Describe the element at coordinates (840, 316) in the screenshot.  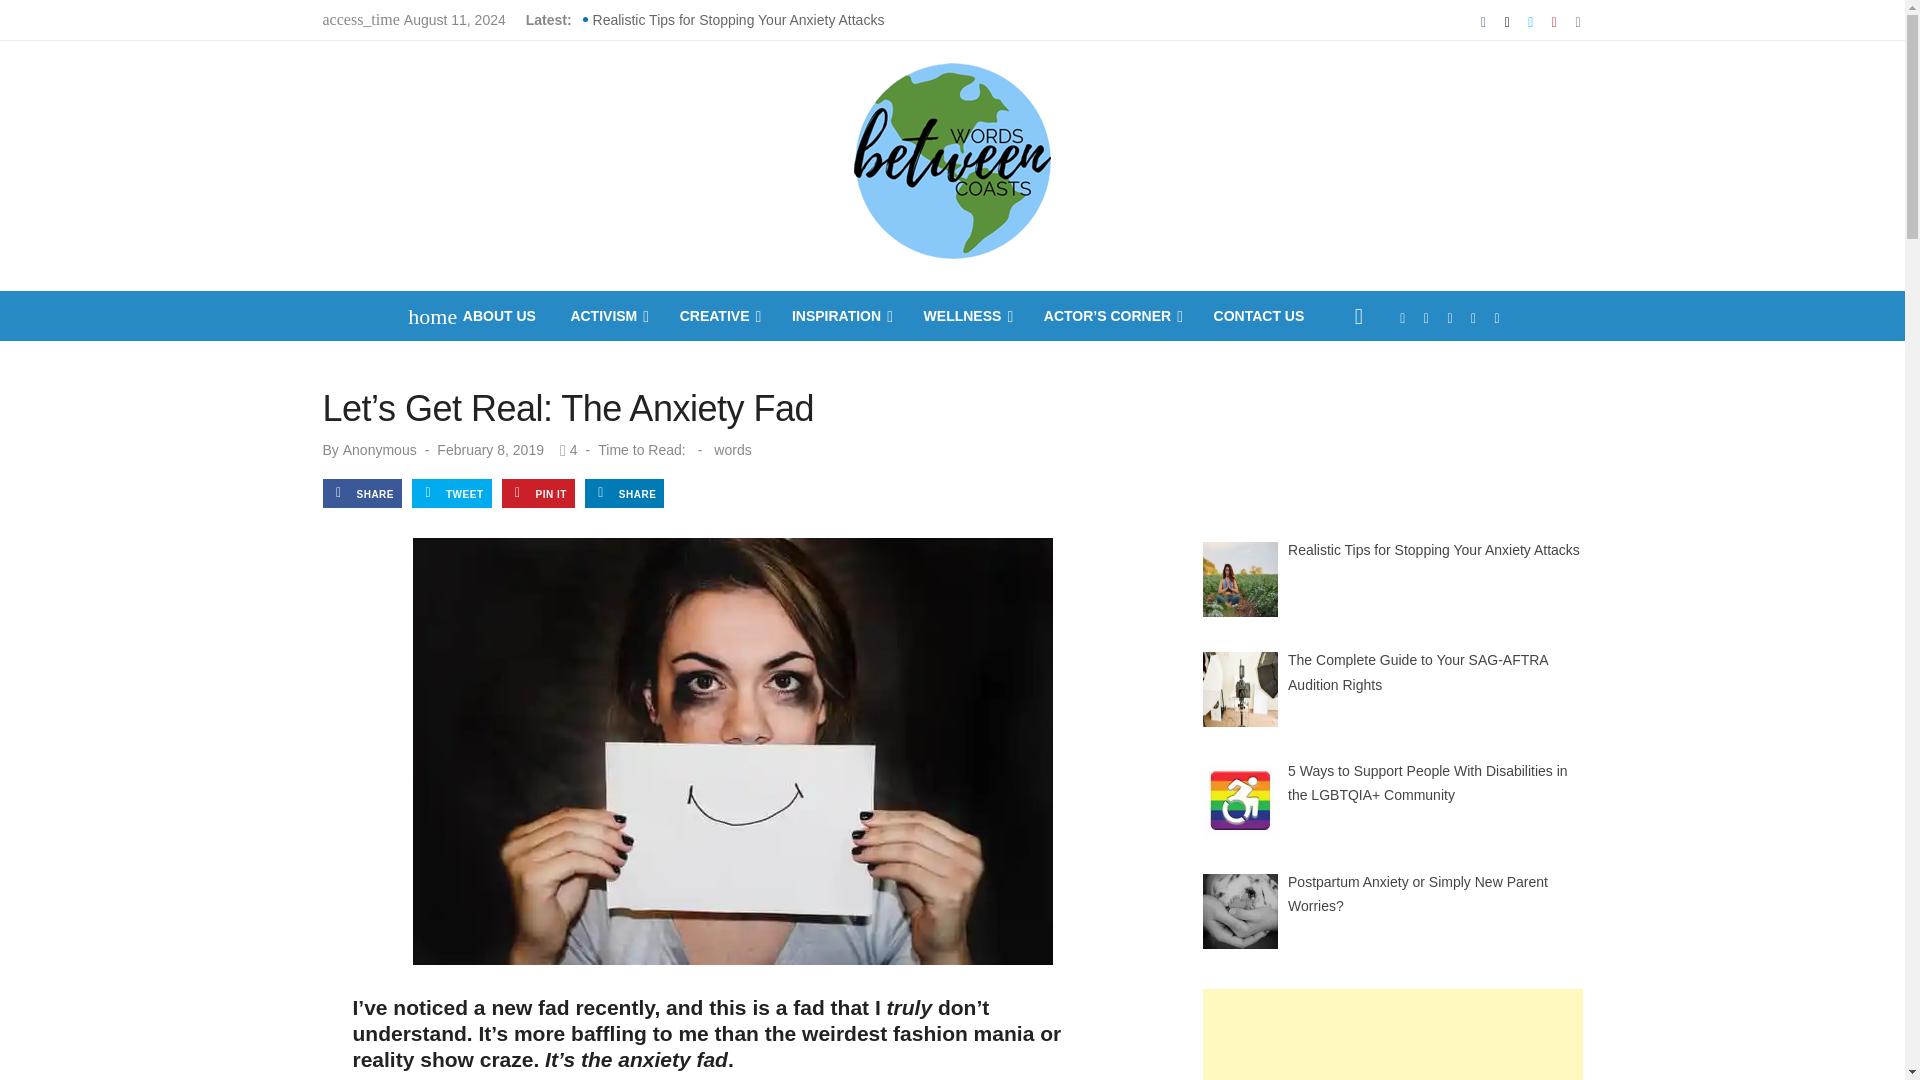
I see `INSPIRATION` at that location.